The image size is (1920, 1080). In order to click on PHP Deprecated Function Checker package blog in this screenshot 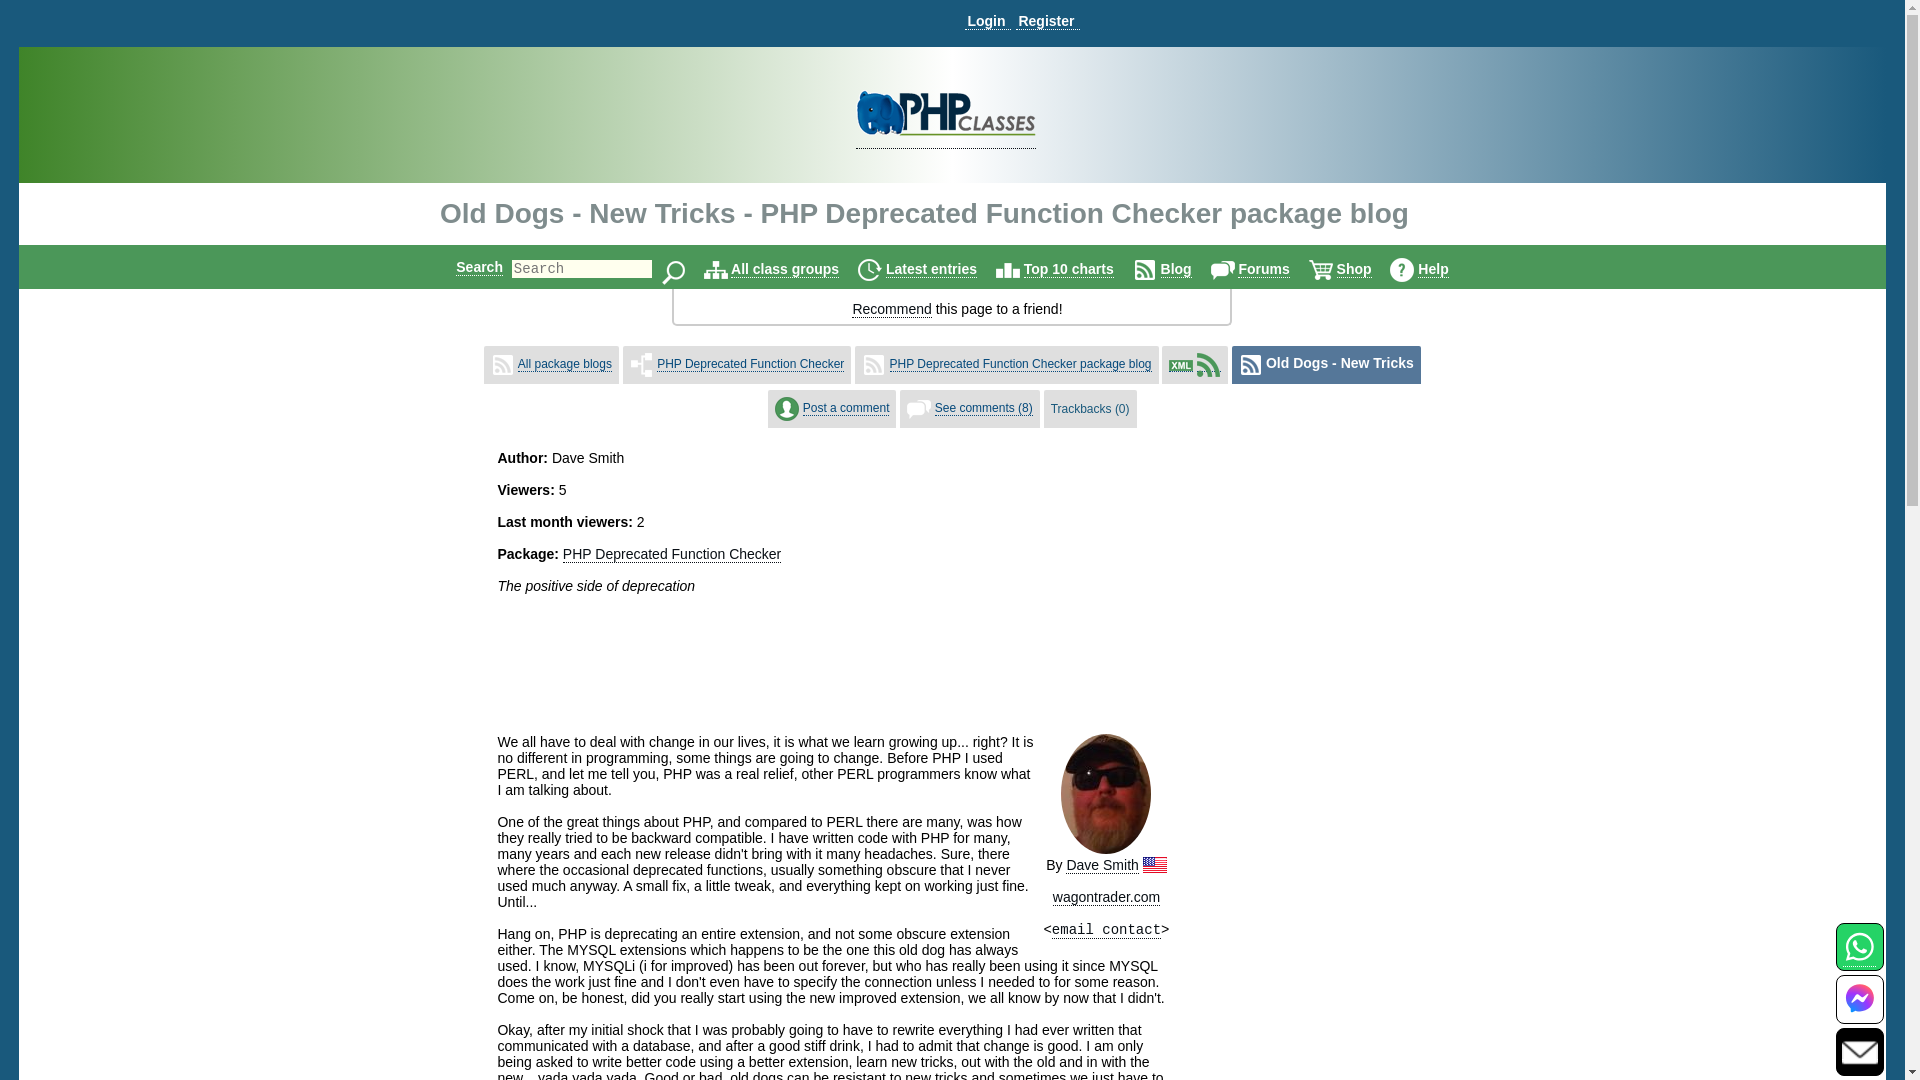, I will do `click(1021, 364)`.